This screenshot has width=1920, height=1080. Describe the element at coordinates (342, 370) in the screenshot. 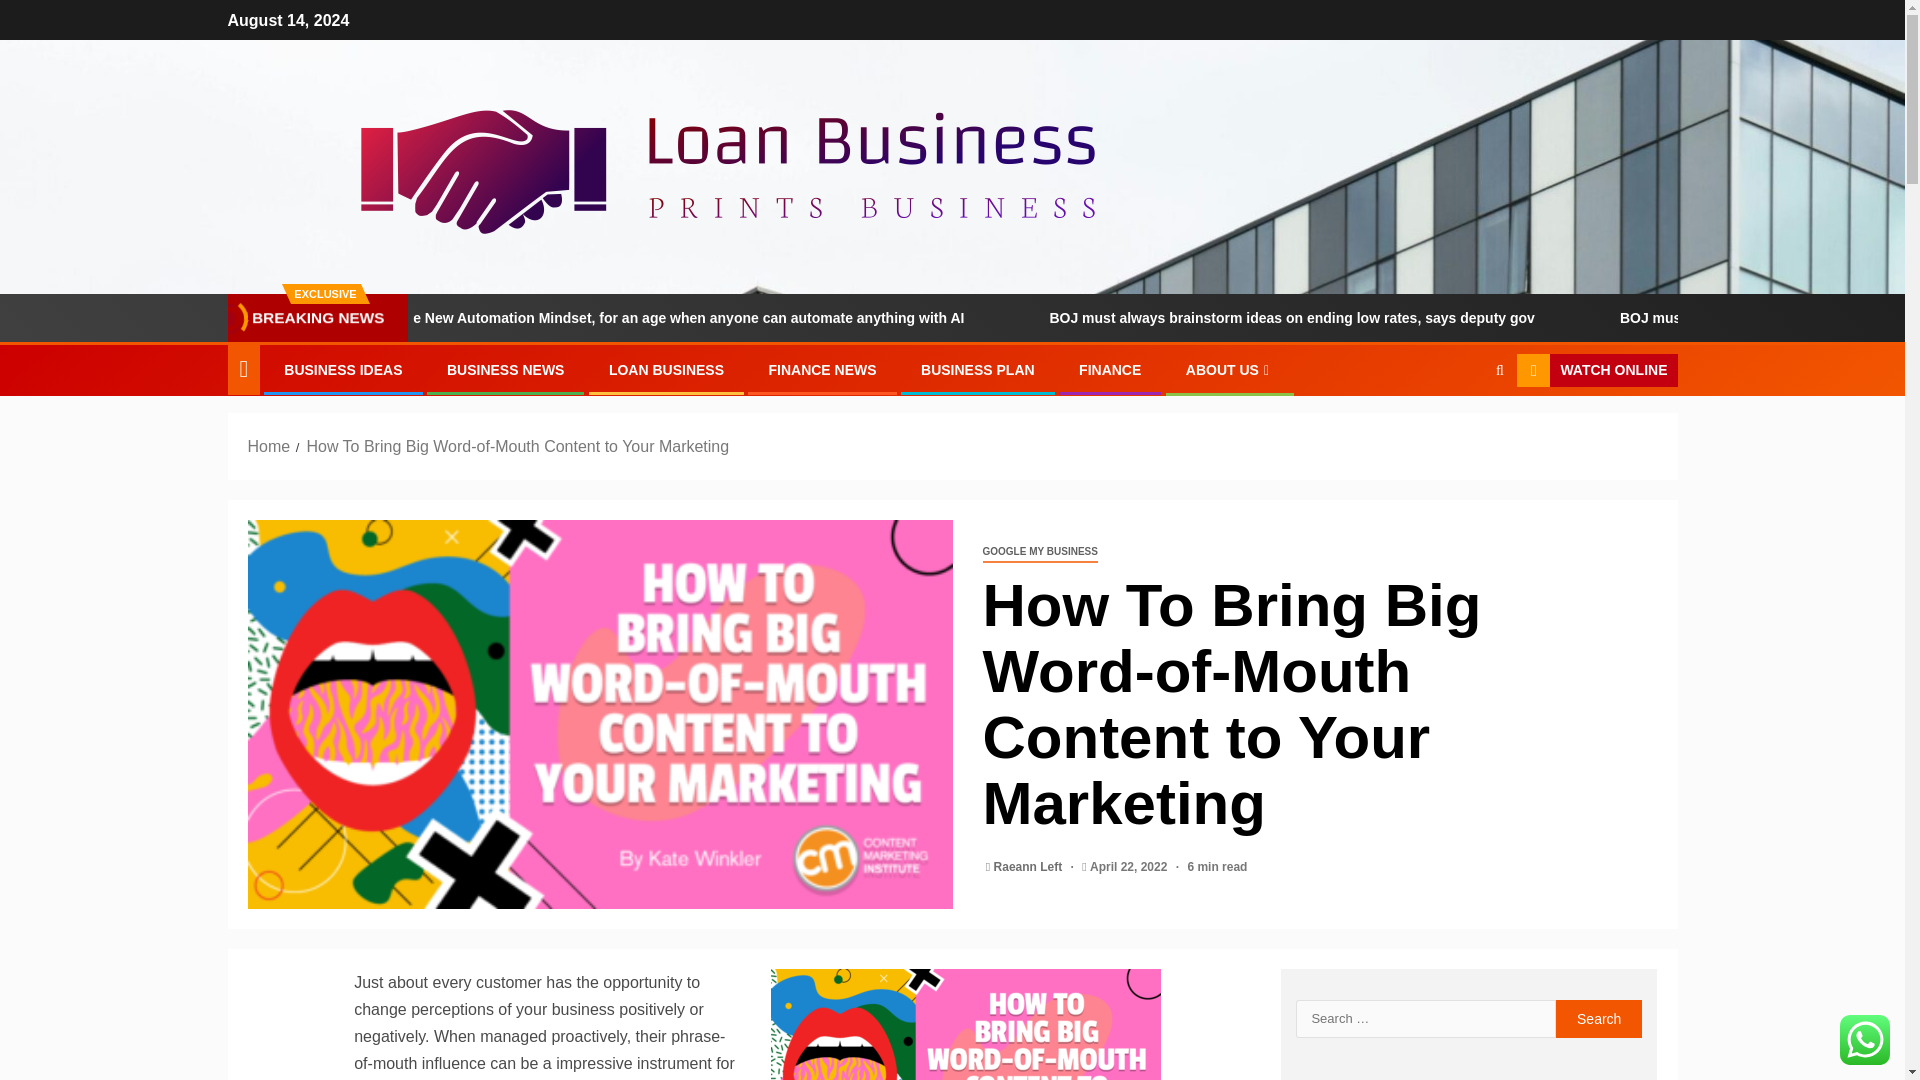

I see `BUSINESS IDEAS` at that location.